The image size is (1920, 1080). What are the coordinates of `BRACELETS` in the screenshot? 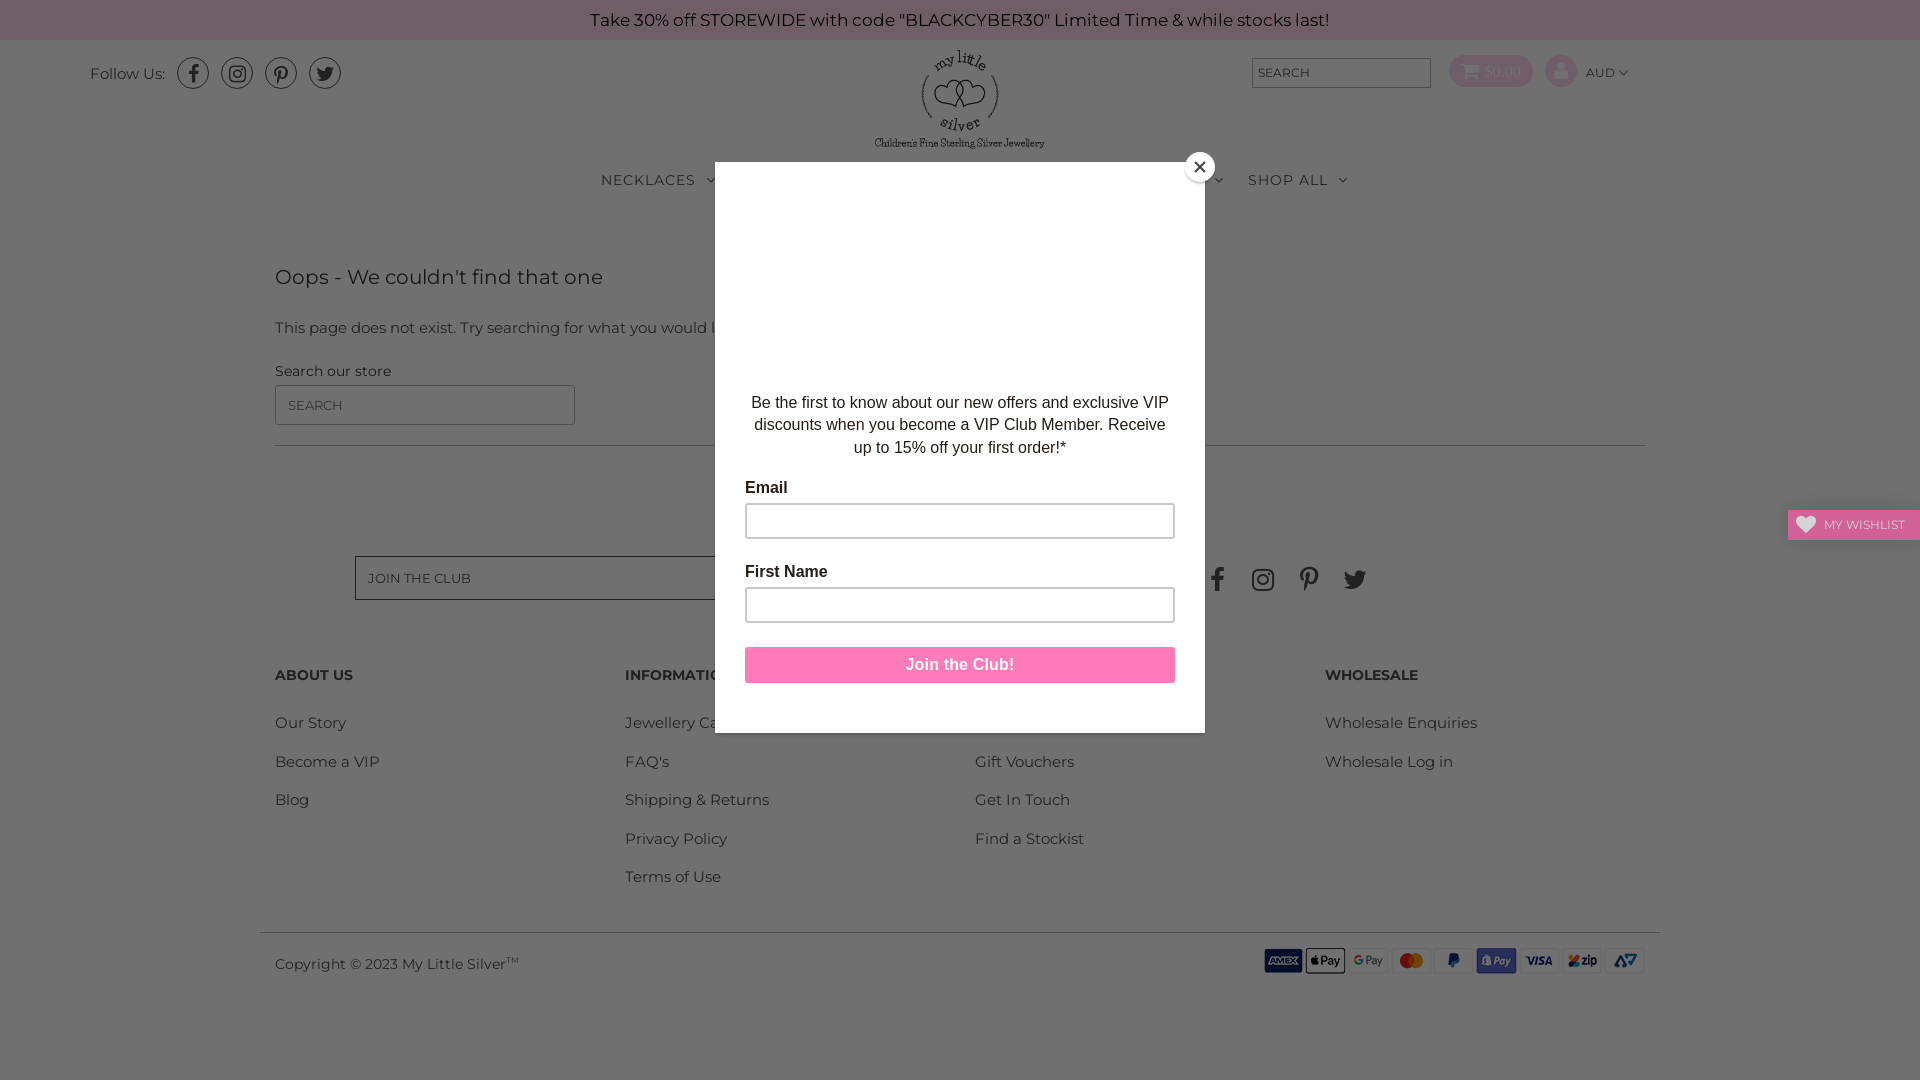 It's located at (922, 180).